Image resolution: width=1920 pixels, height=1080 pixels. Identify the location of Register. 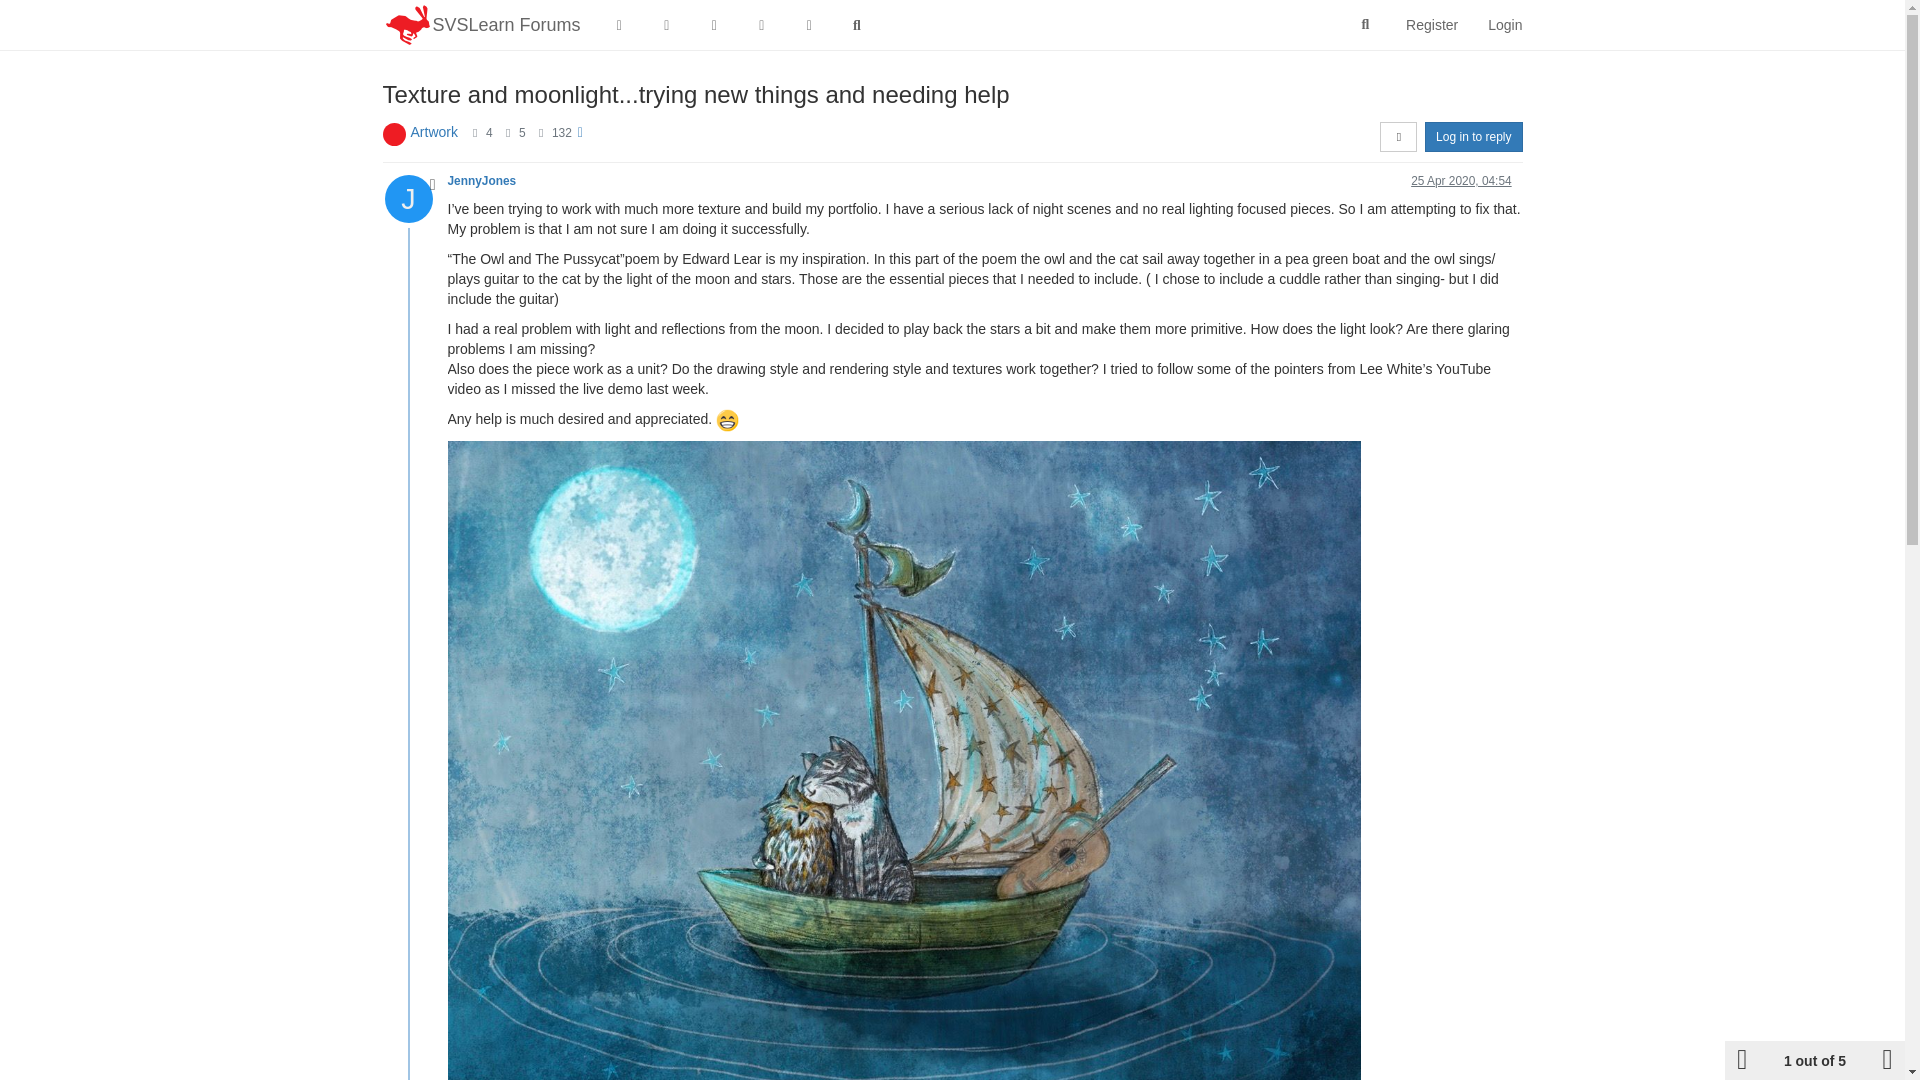
(1431, 24).